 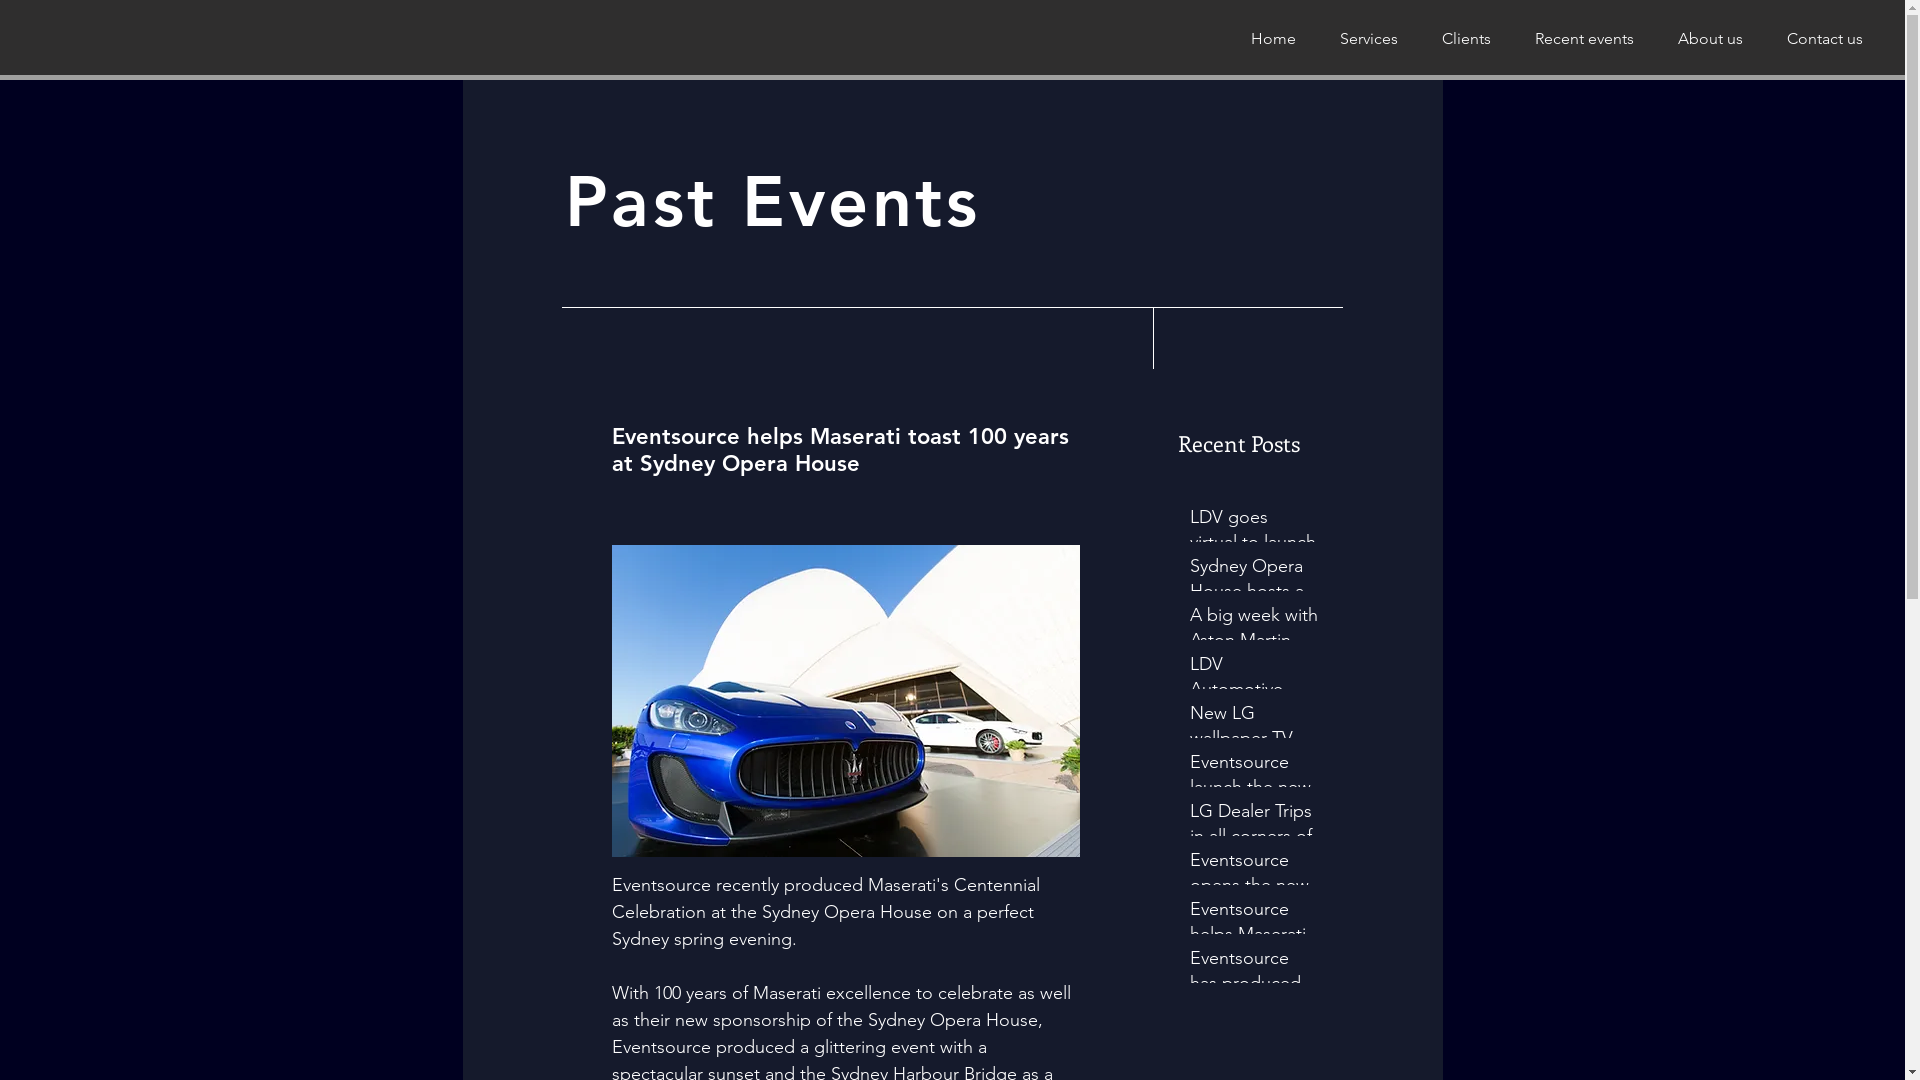 I want to click on New LG wallpaper TV launched at luxury Sydney residence, so click(x=1254, y=743).